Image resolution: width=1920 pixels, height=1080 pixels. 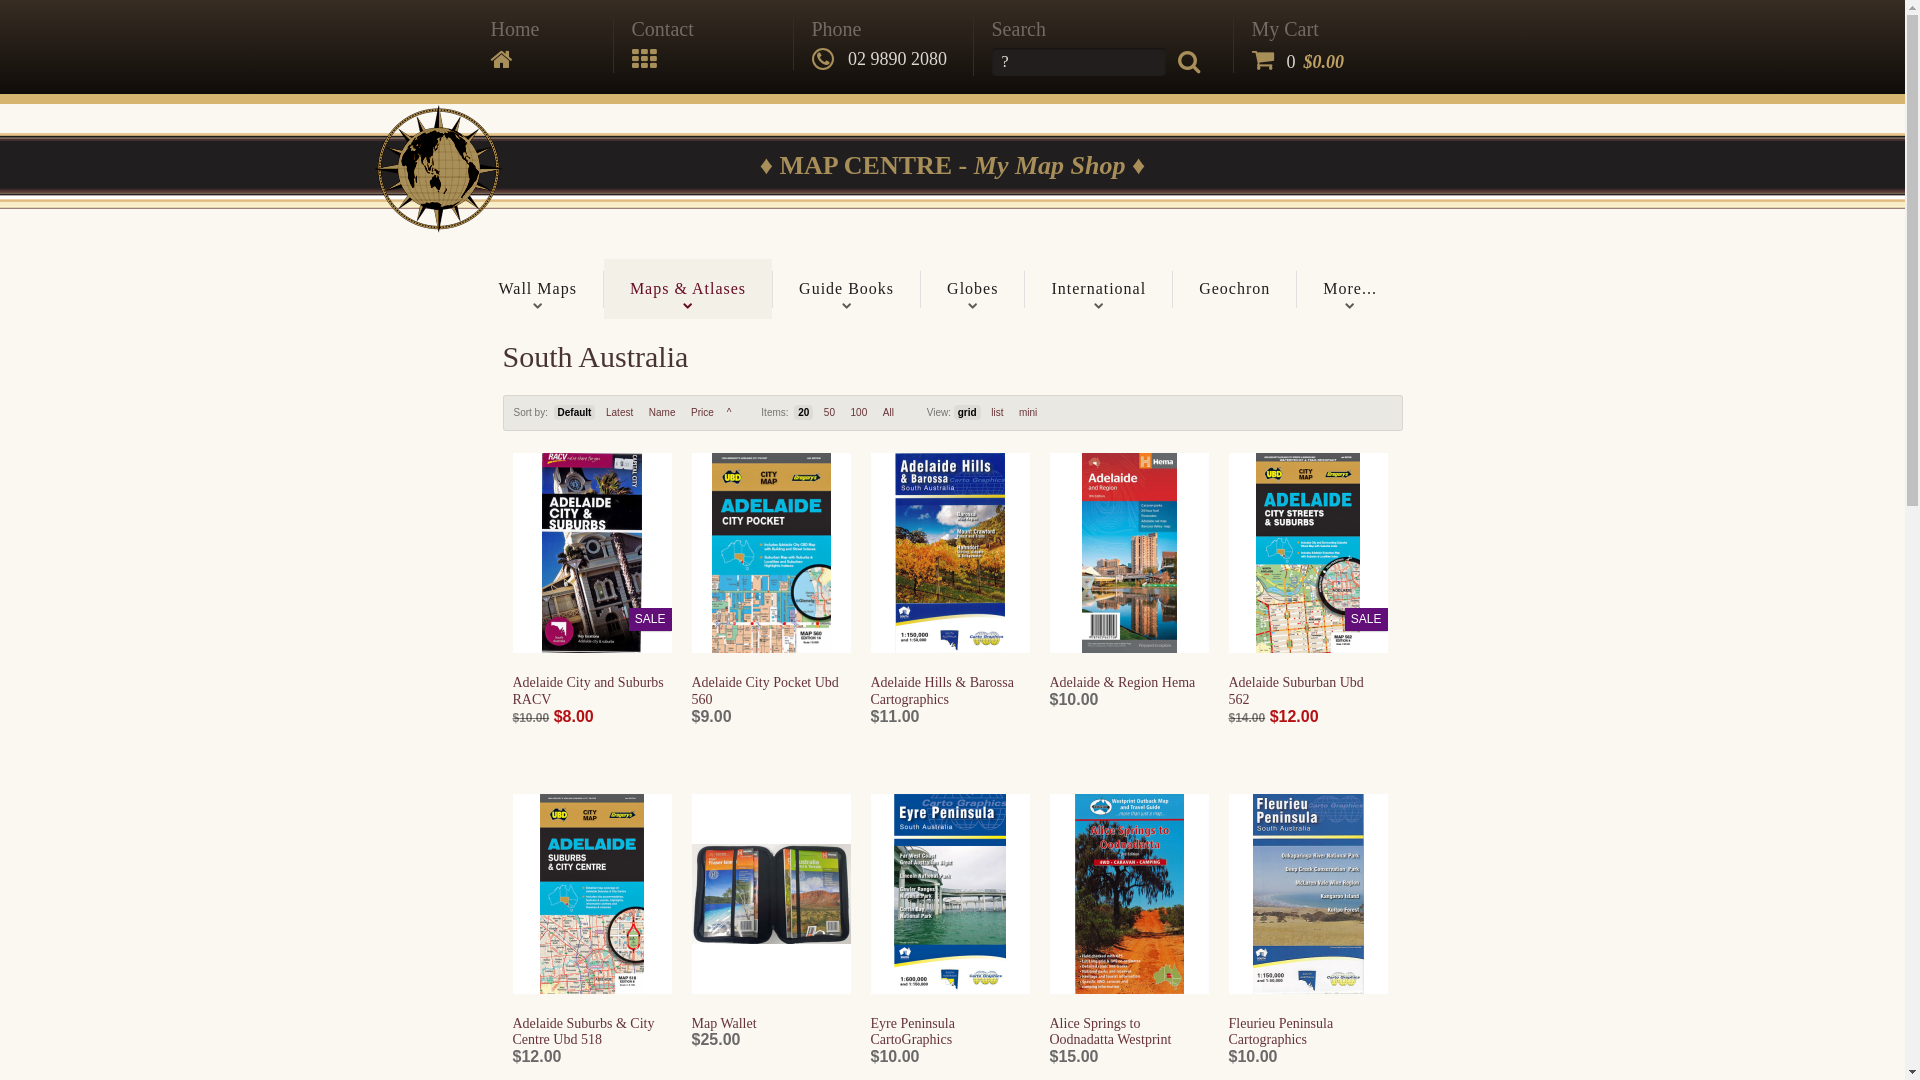 What do you see at coordinates (880, 59) in the screenshot?
I see `02 9890 2080` at bounding box center [880, 59].